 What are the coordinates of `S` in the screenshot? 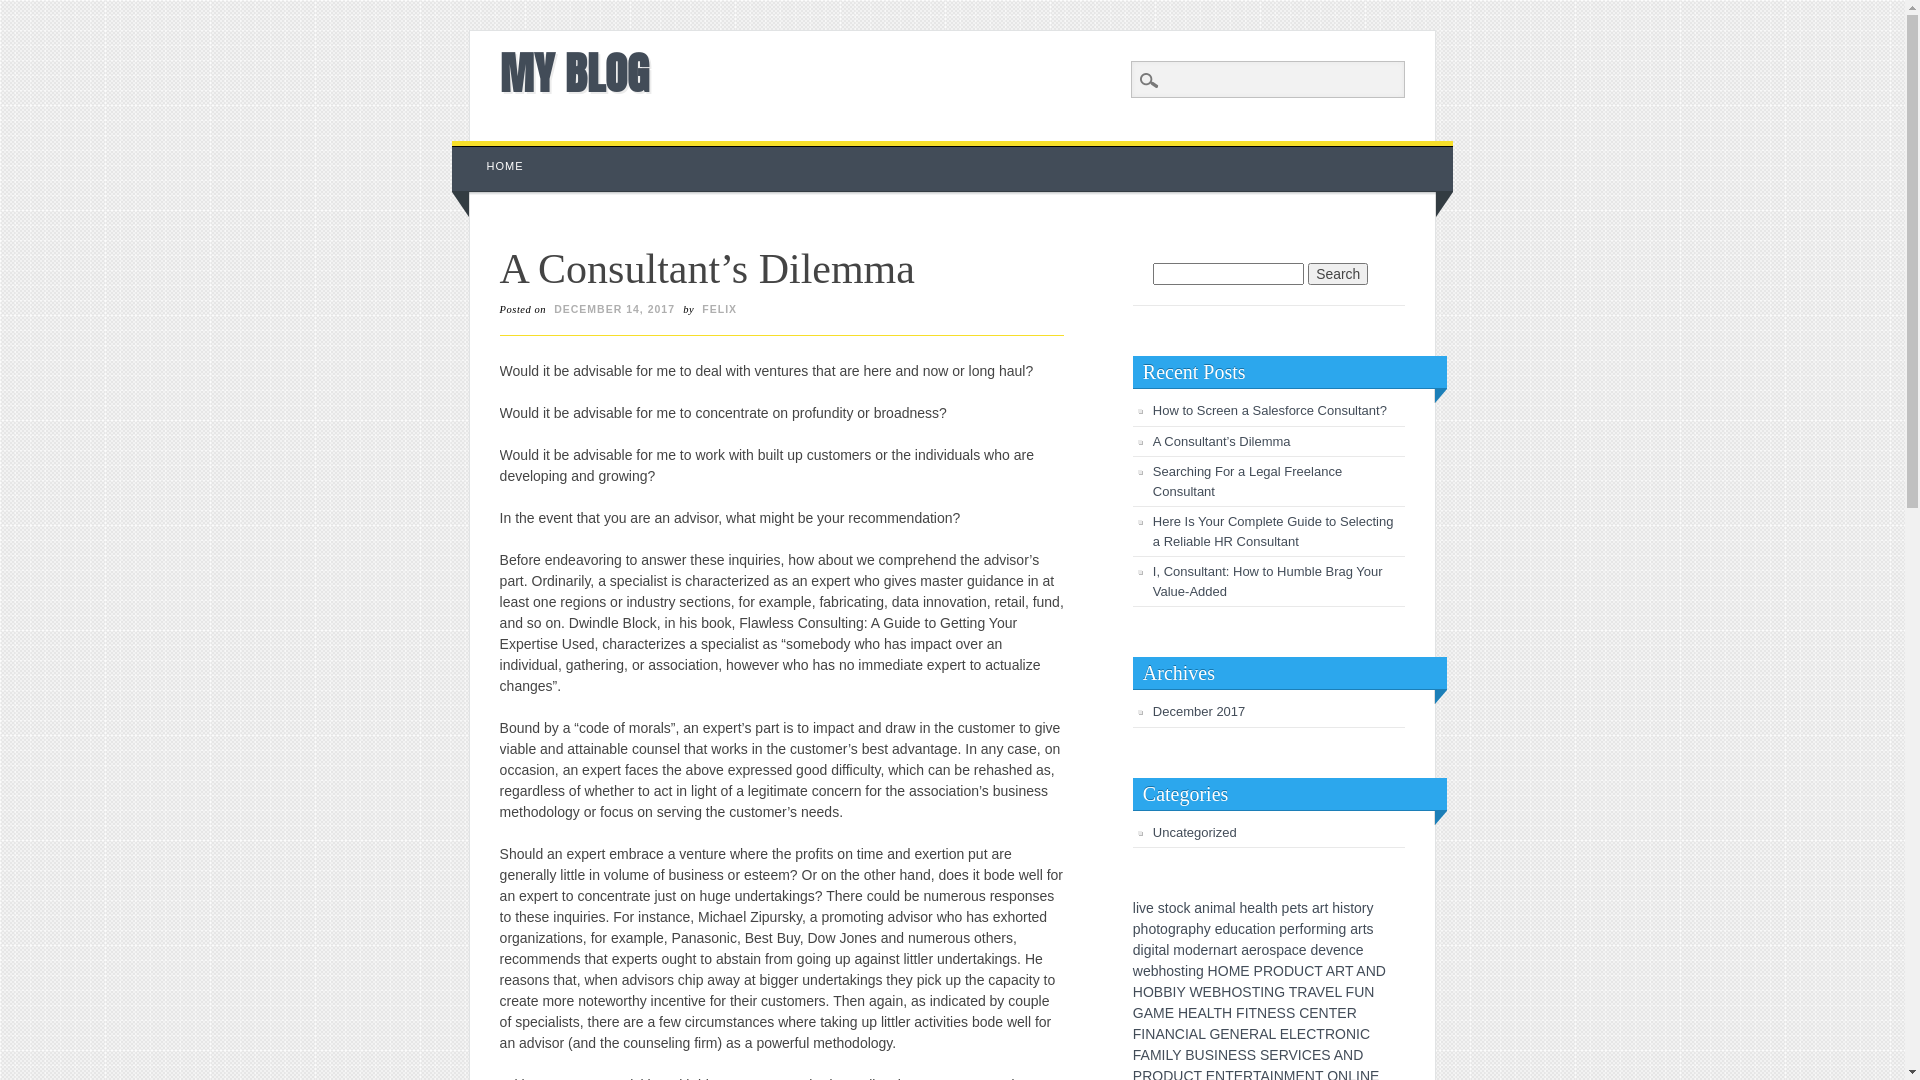 It's located at (1290, 1013).